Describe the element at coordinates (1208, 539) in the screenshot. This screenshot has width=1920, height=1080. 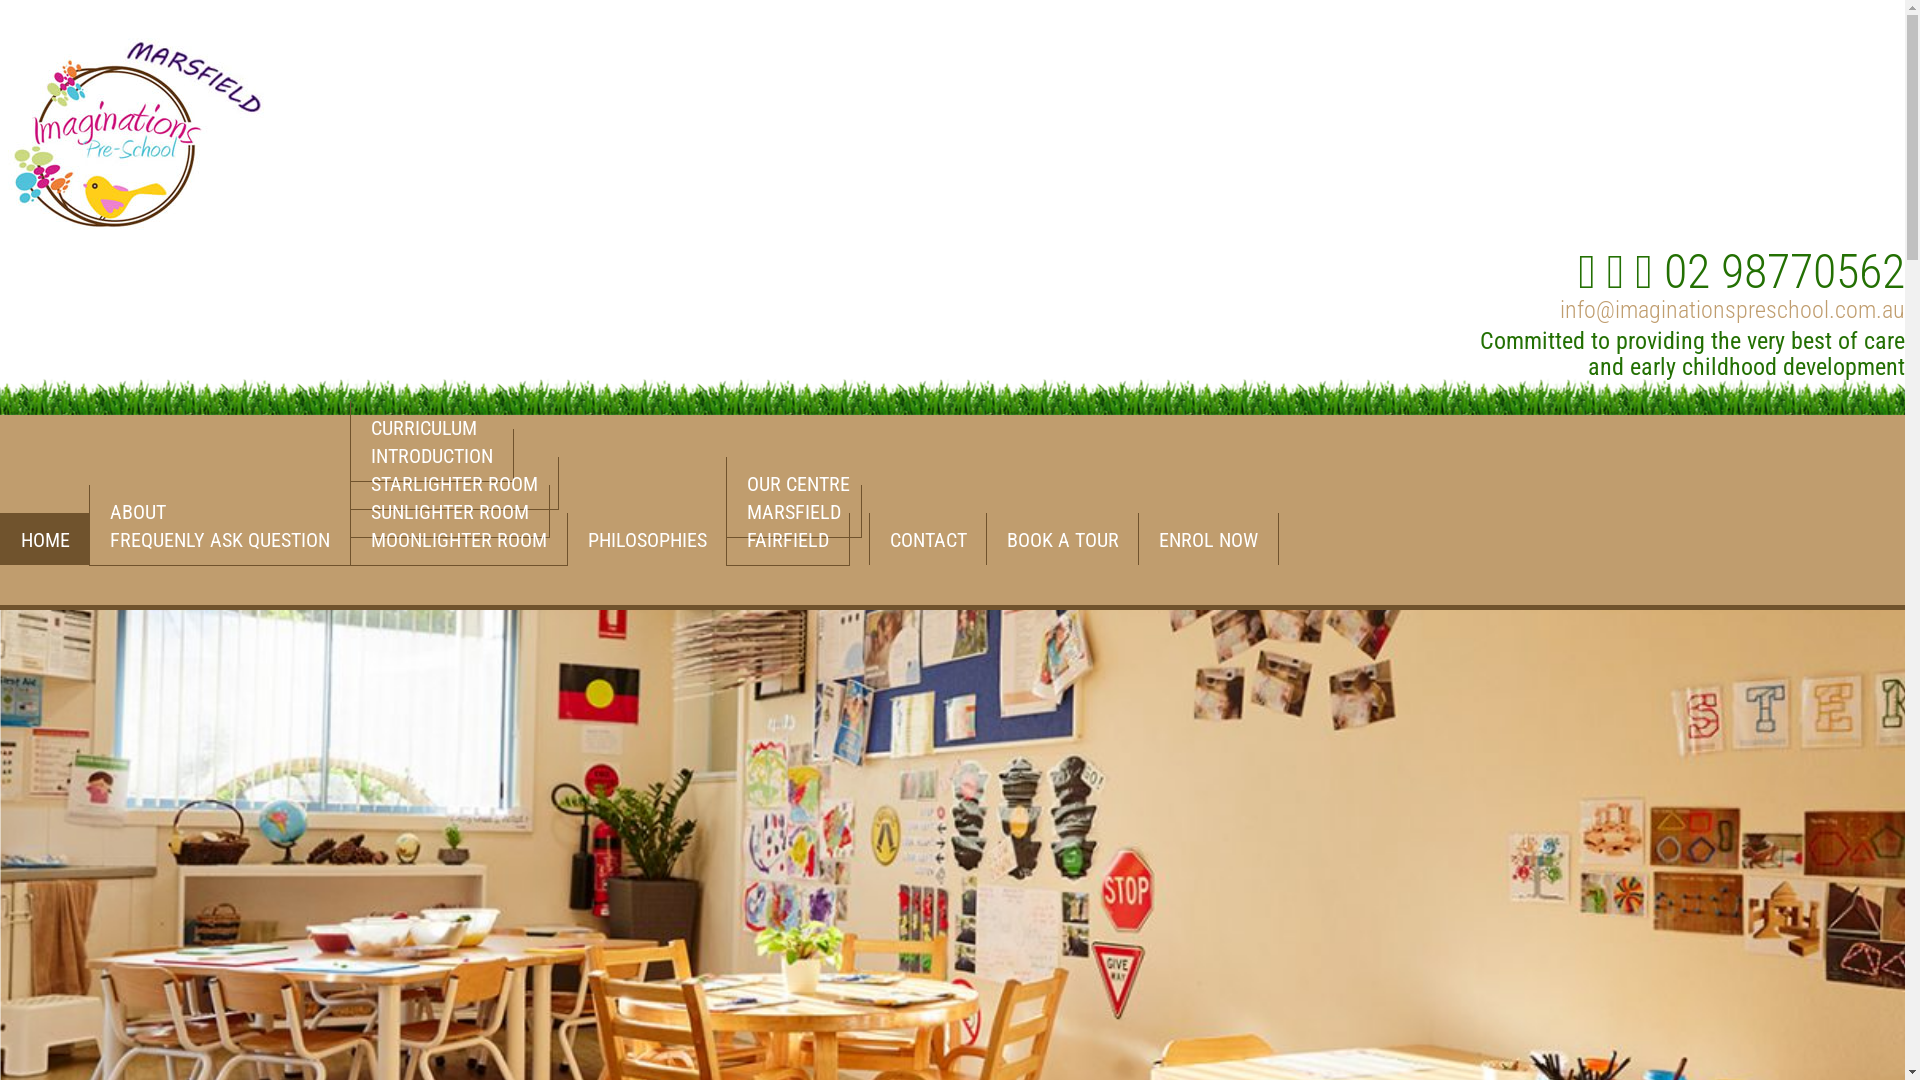
I see `ENROL NOW` at that location.